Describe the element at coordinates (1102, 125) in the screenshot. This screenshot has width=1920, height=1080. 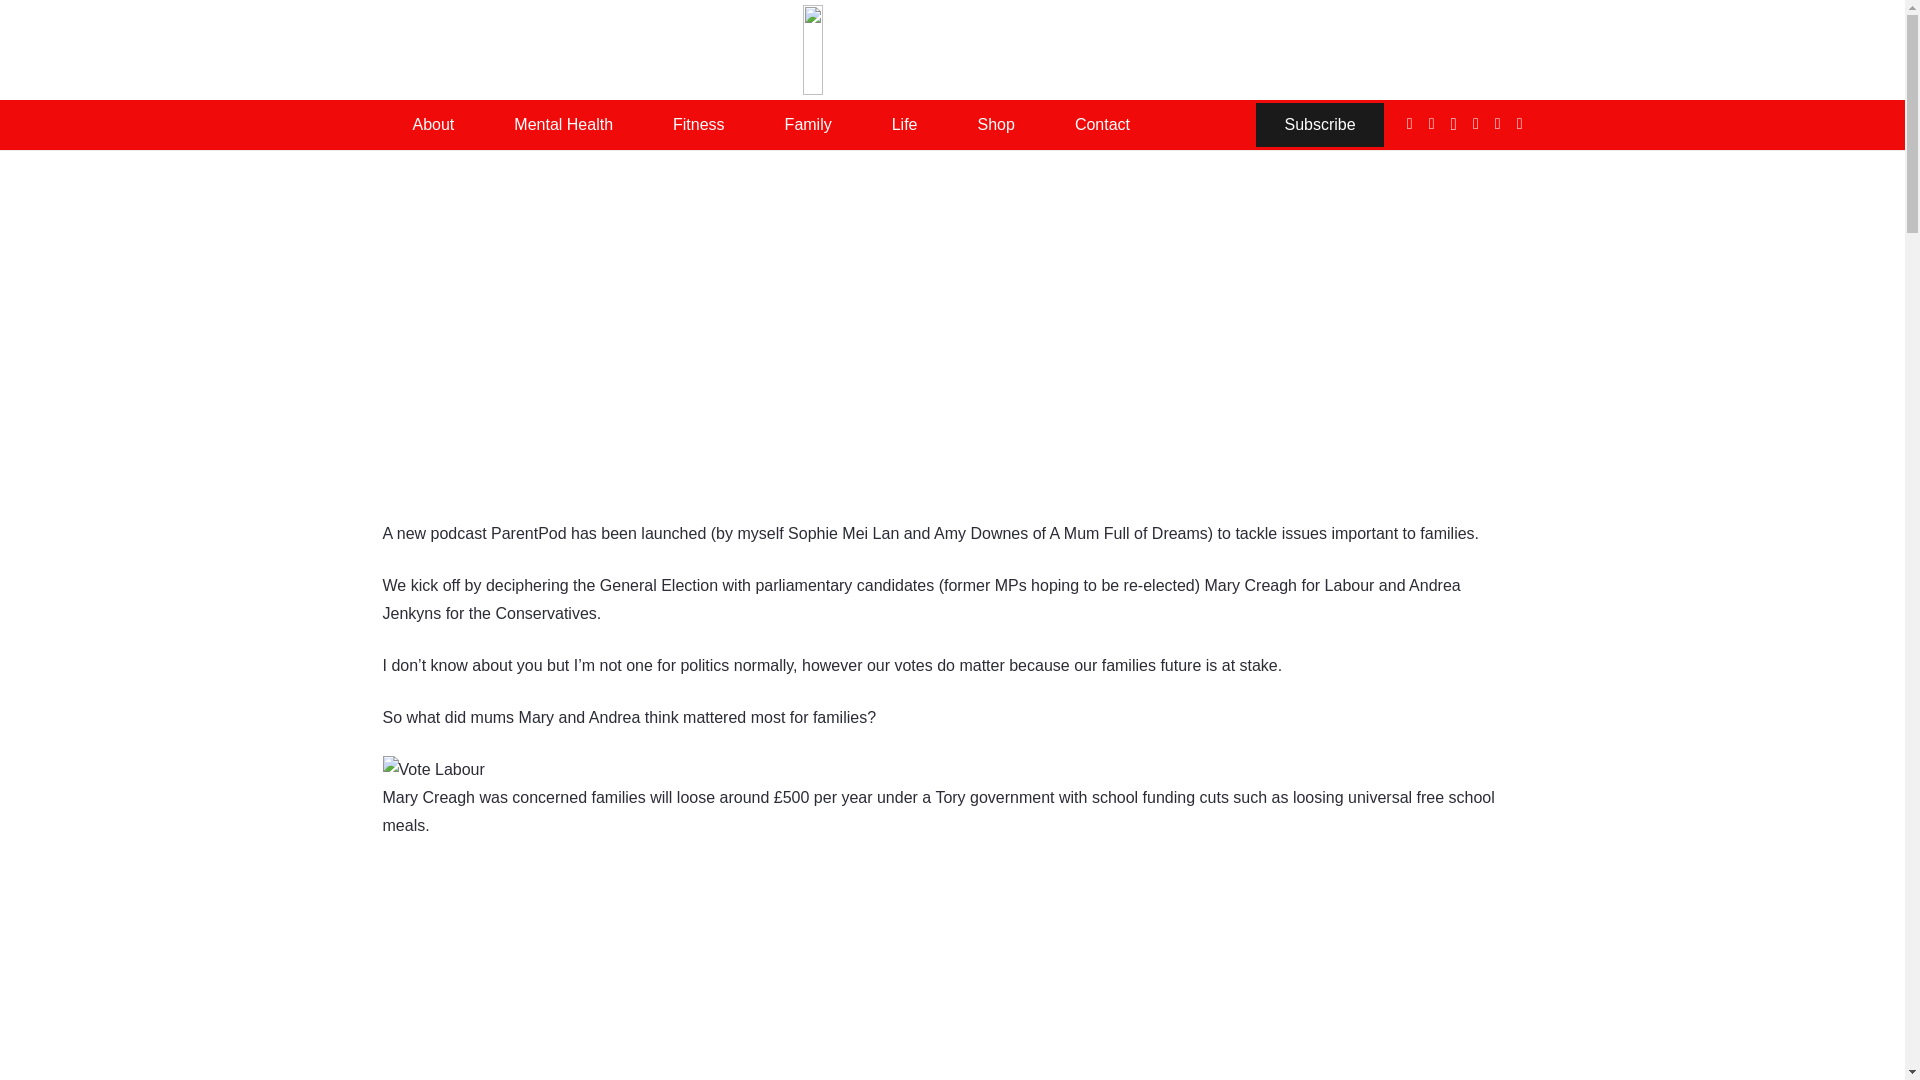
I see `Contact` at that location.